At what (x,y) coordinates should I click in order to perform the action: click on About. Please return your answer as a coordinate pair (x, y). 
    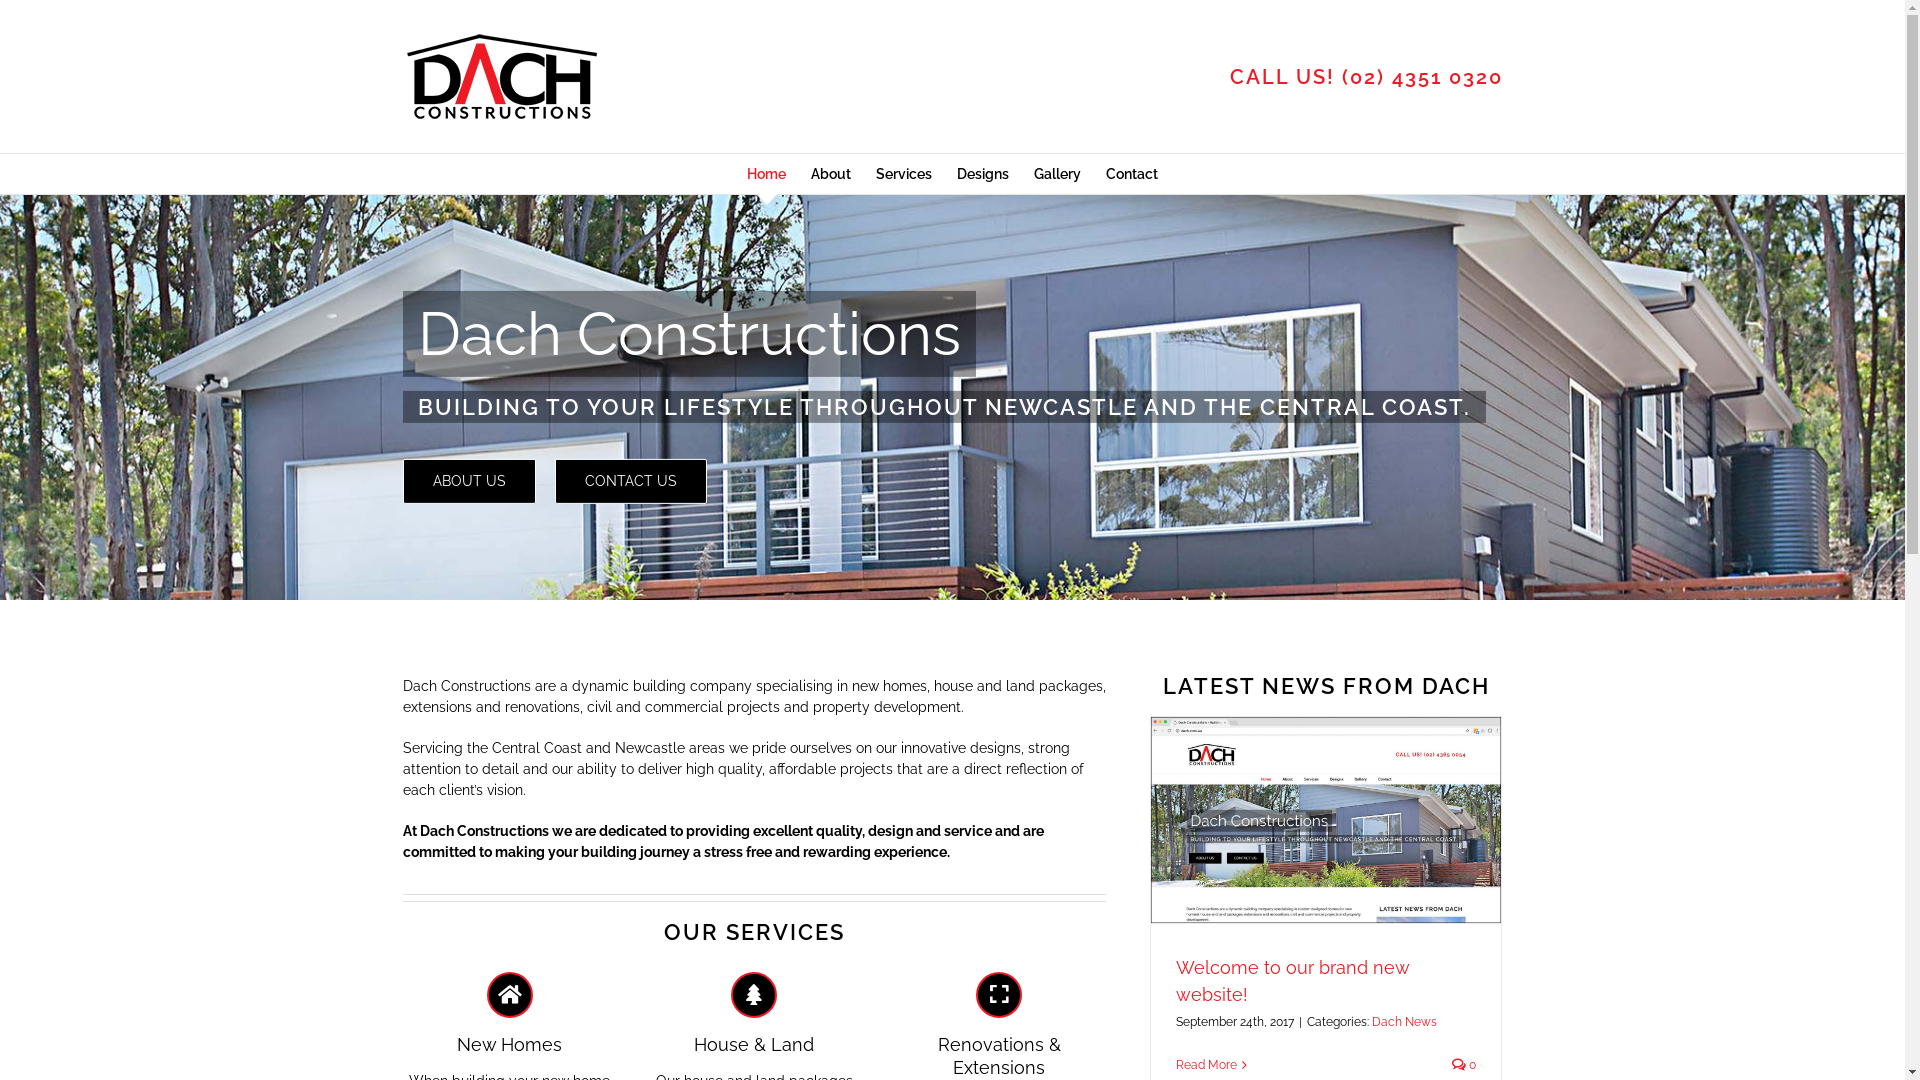
    Looking at the image, I should click on (831, 174).